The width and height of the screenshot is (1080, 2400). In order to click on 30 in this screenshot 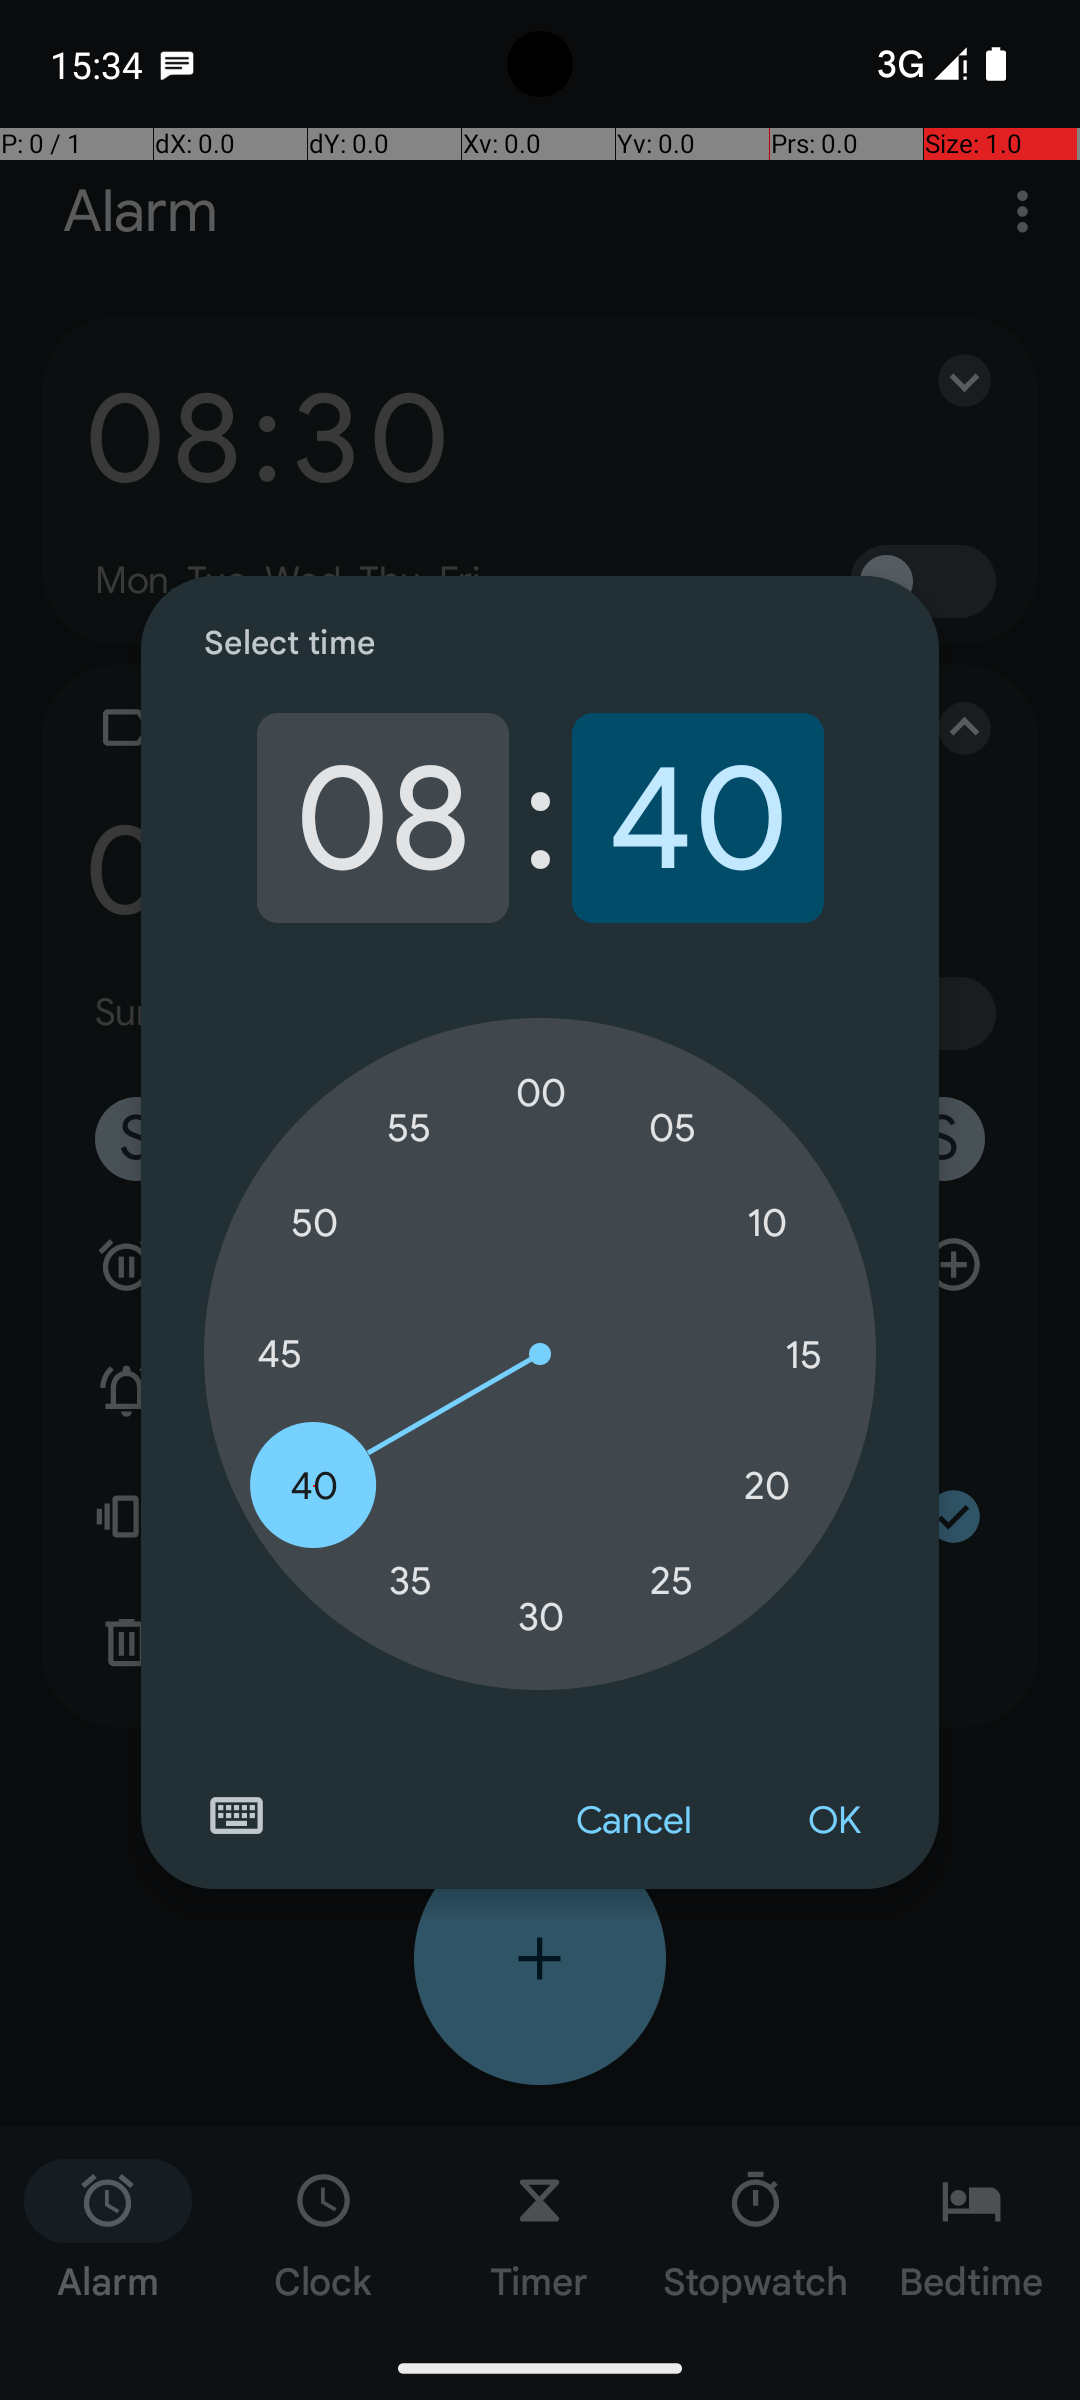, I will do `click(541, 1617)`.